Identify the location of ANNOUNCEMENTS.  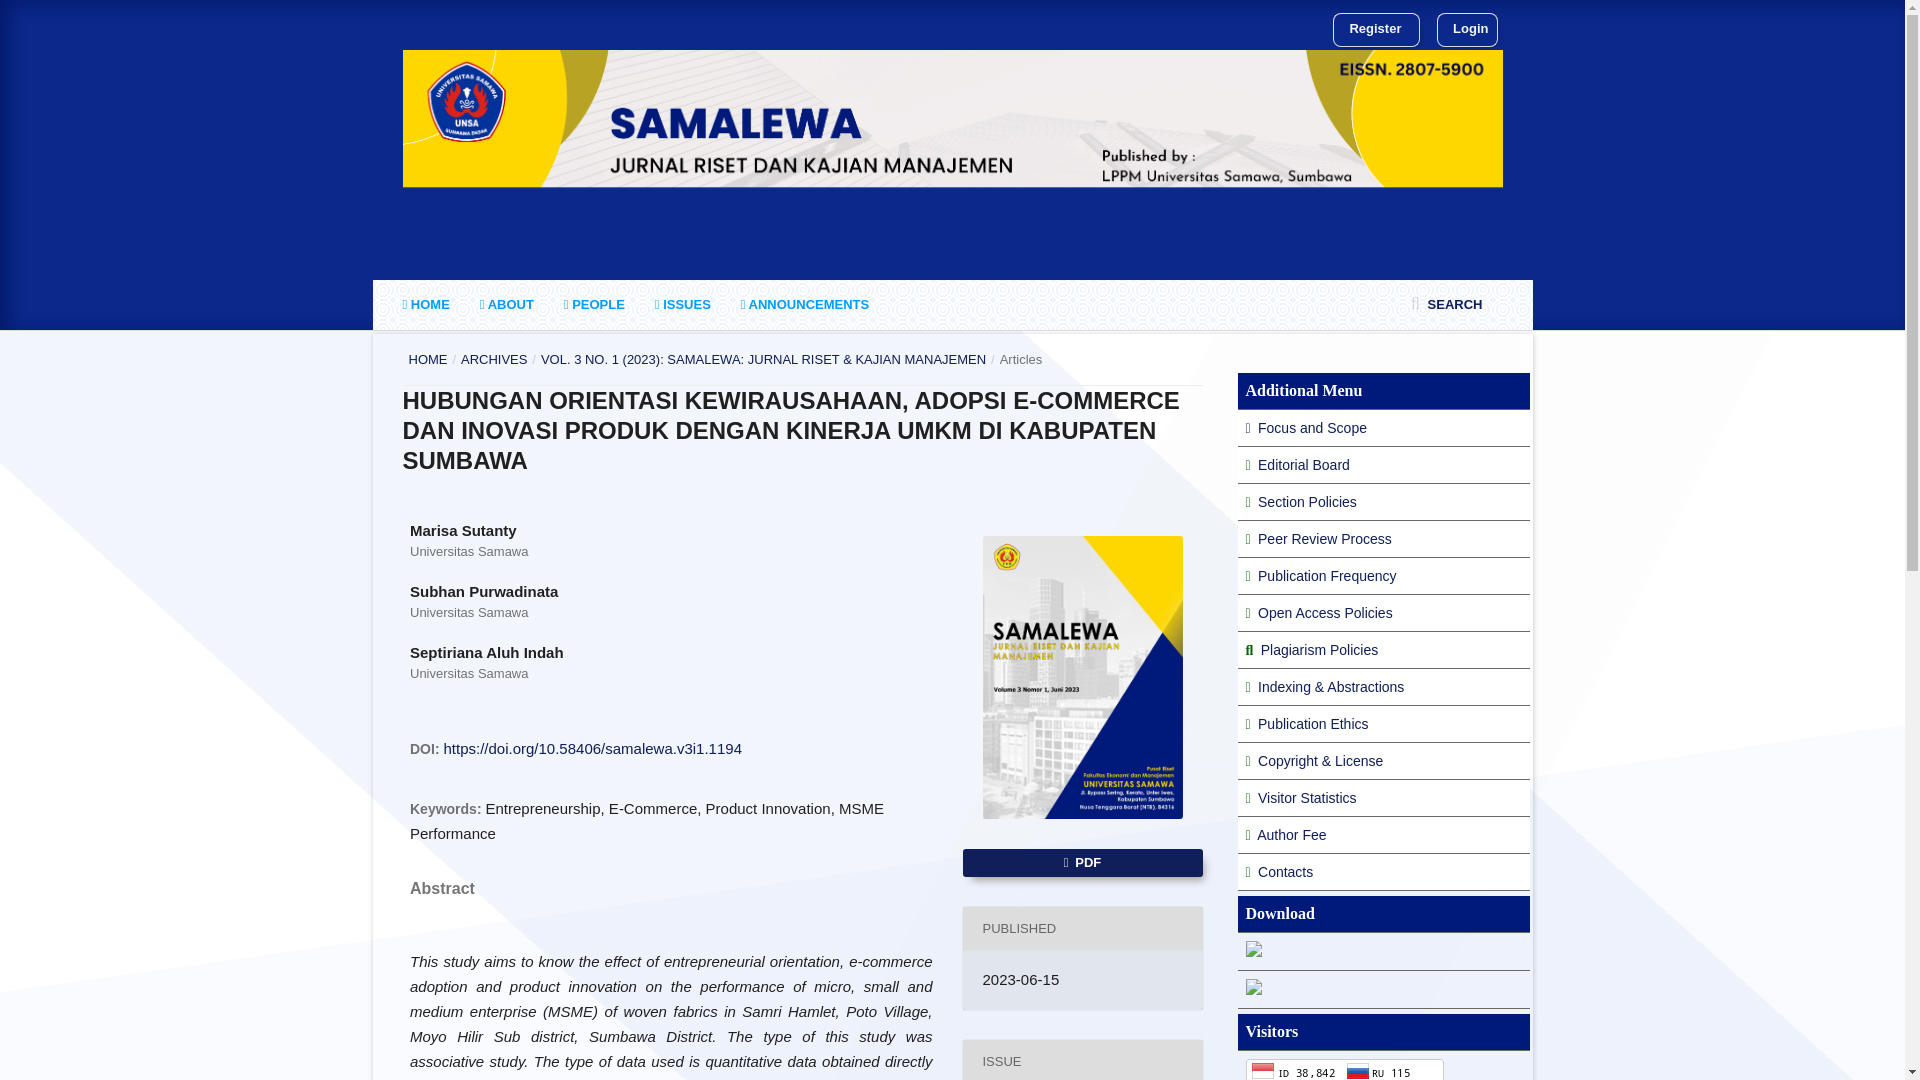
(805, 305).